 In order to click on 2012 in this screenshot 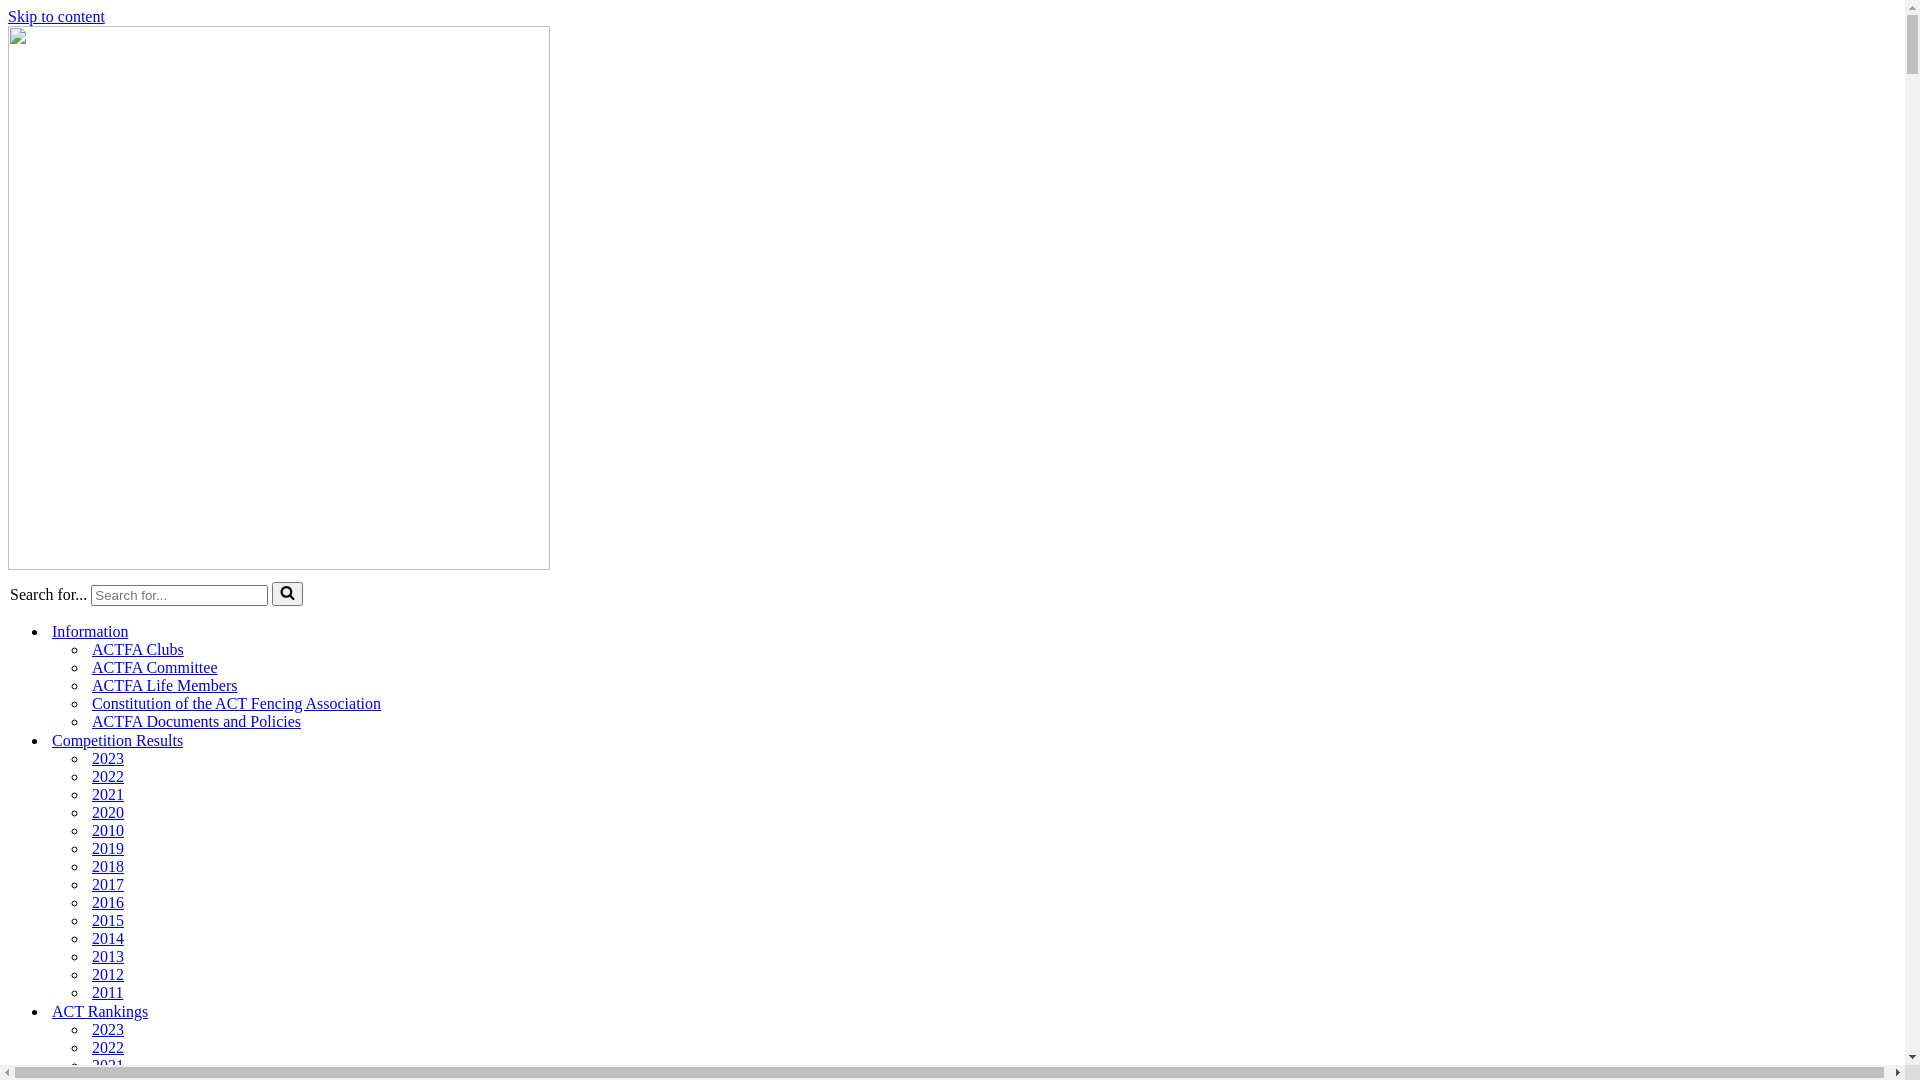, I will do `click(108, 975)`.